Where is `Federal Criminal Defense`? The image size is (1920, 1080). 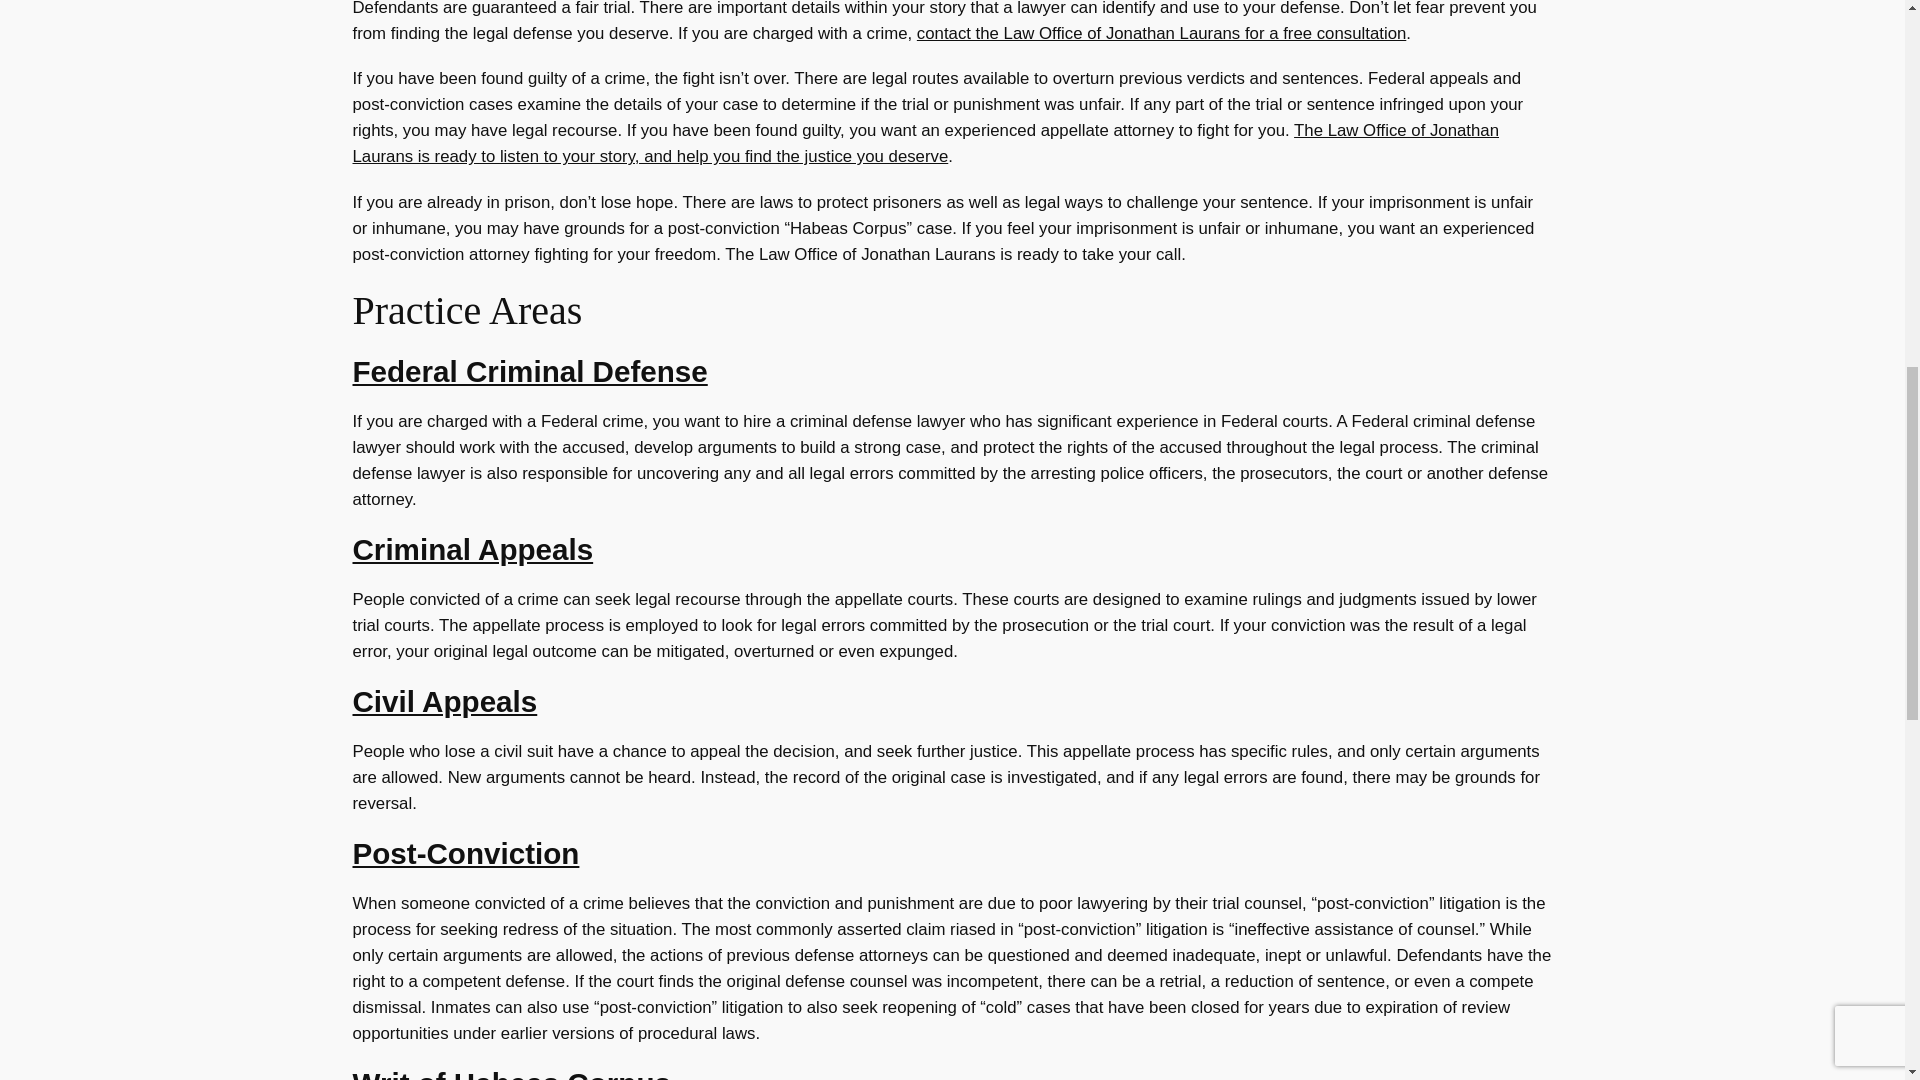
Federal Criminal Defense is located at coordinates (528, 371).